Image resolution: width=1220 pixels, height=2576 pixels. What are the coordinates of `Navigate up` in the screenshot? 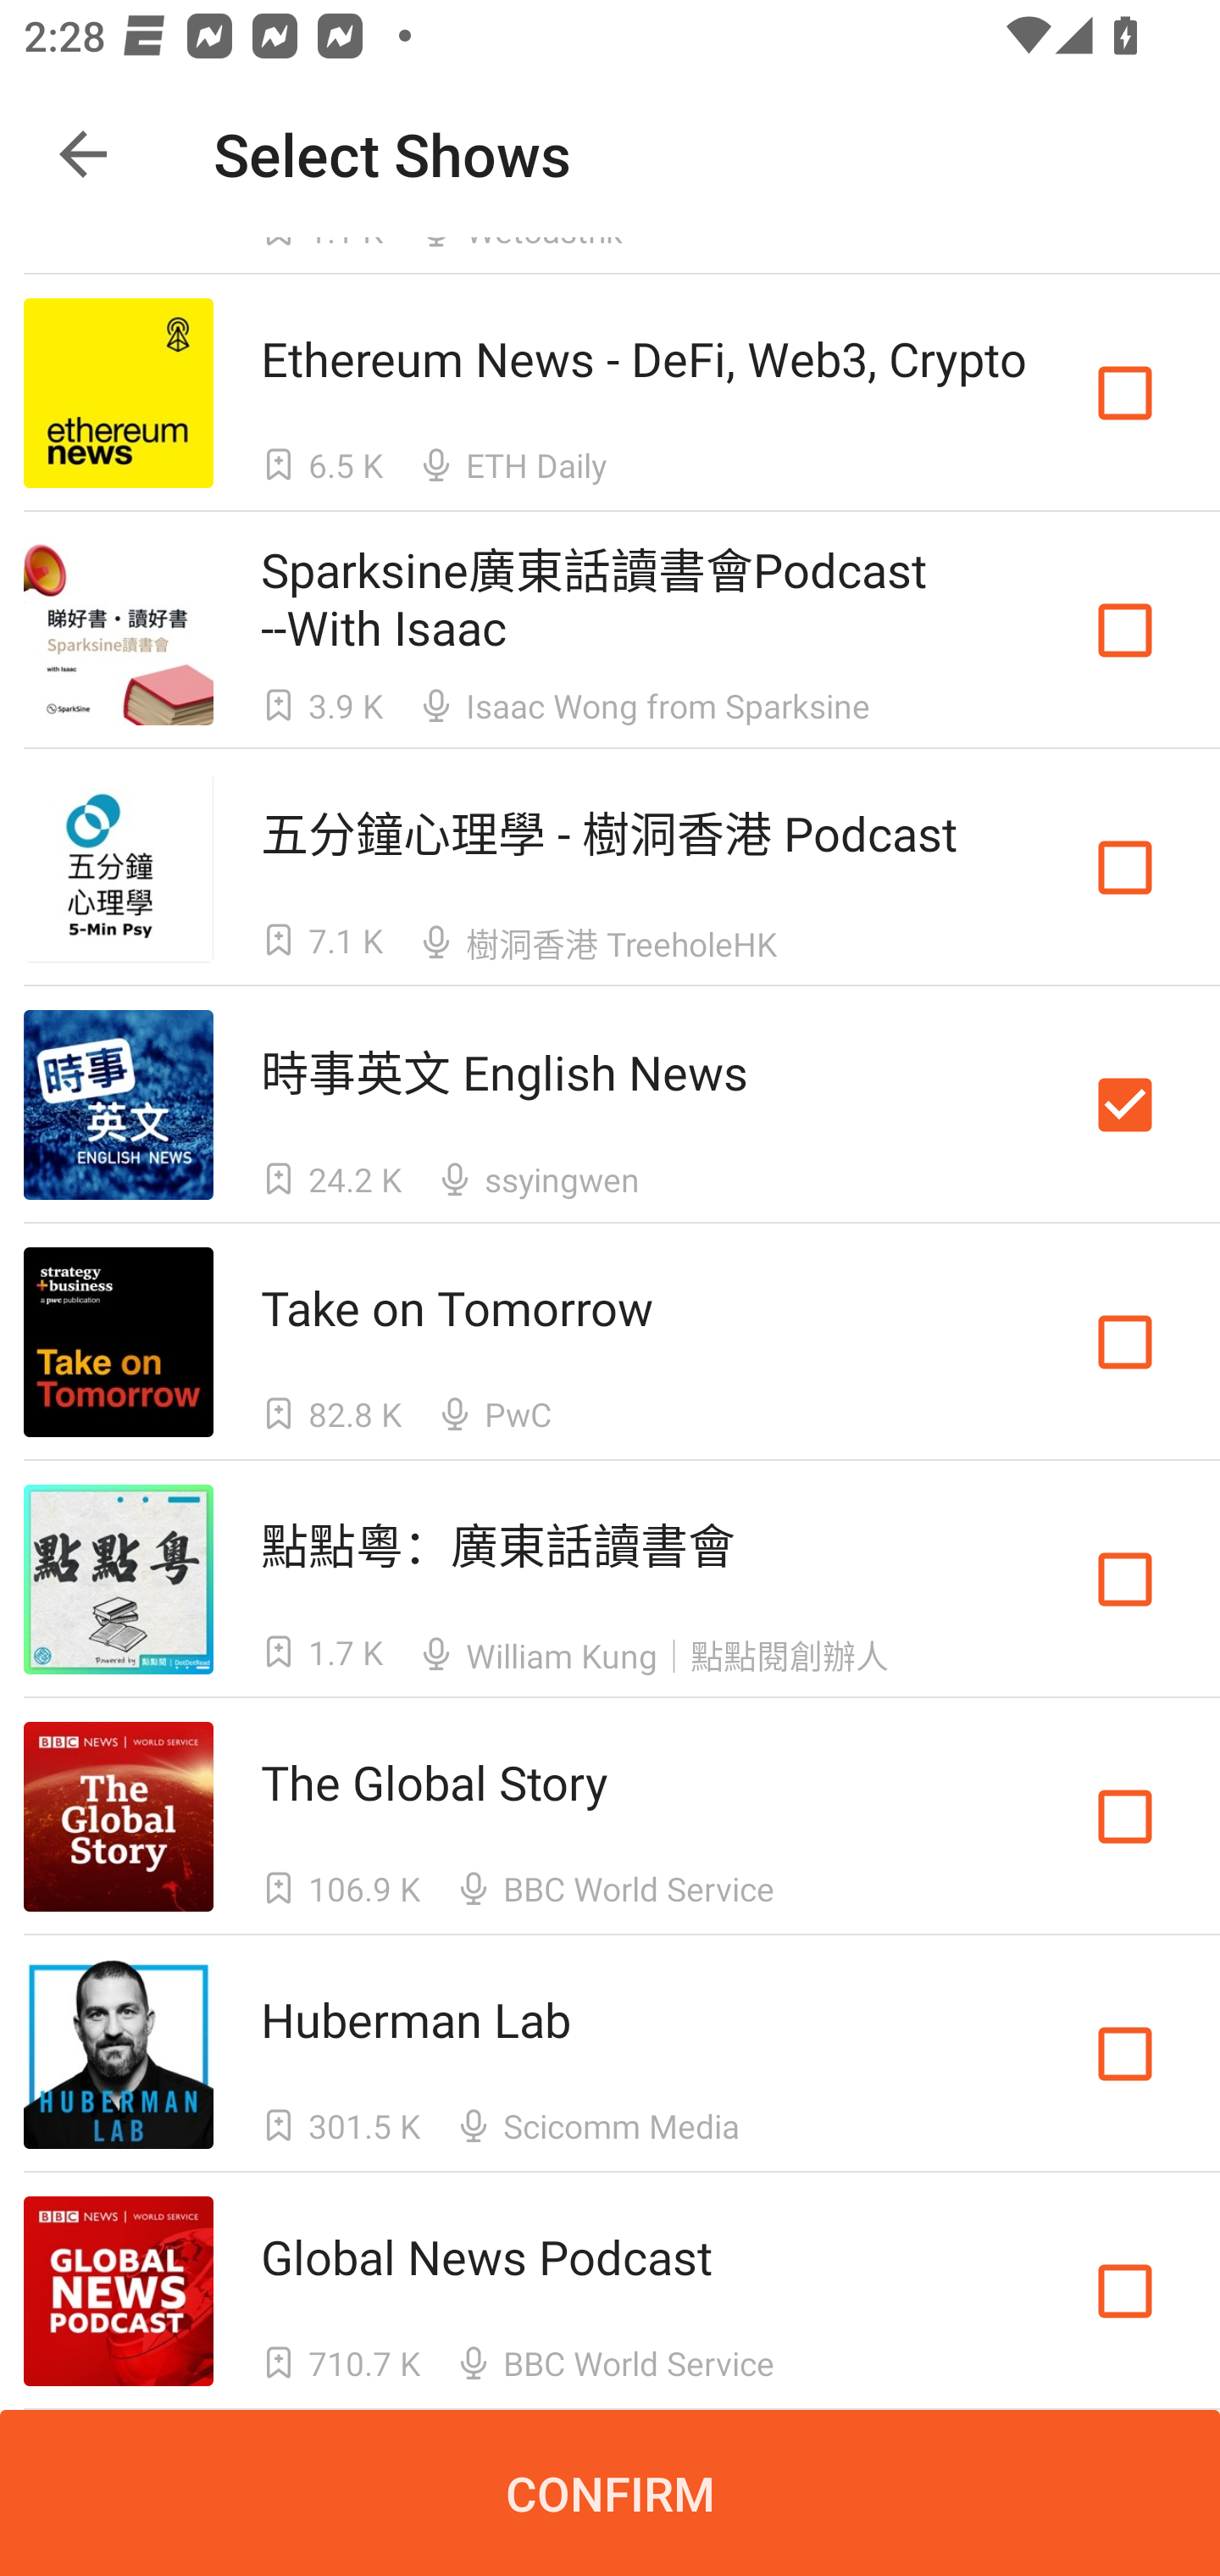 It's located at (83, 154).